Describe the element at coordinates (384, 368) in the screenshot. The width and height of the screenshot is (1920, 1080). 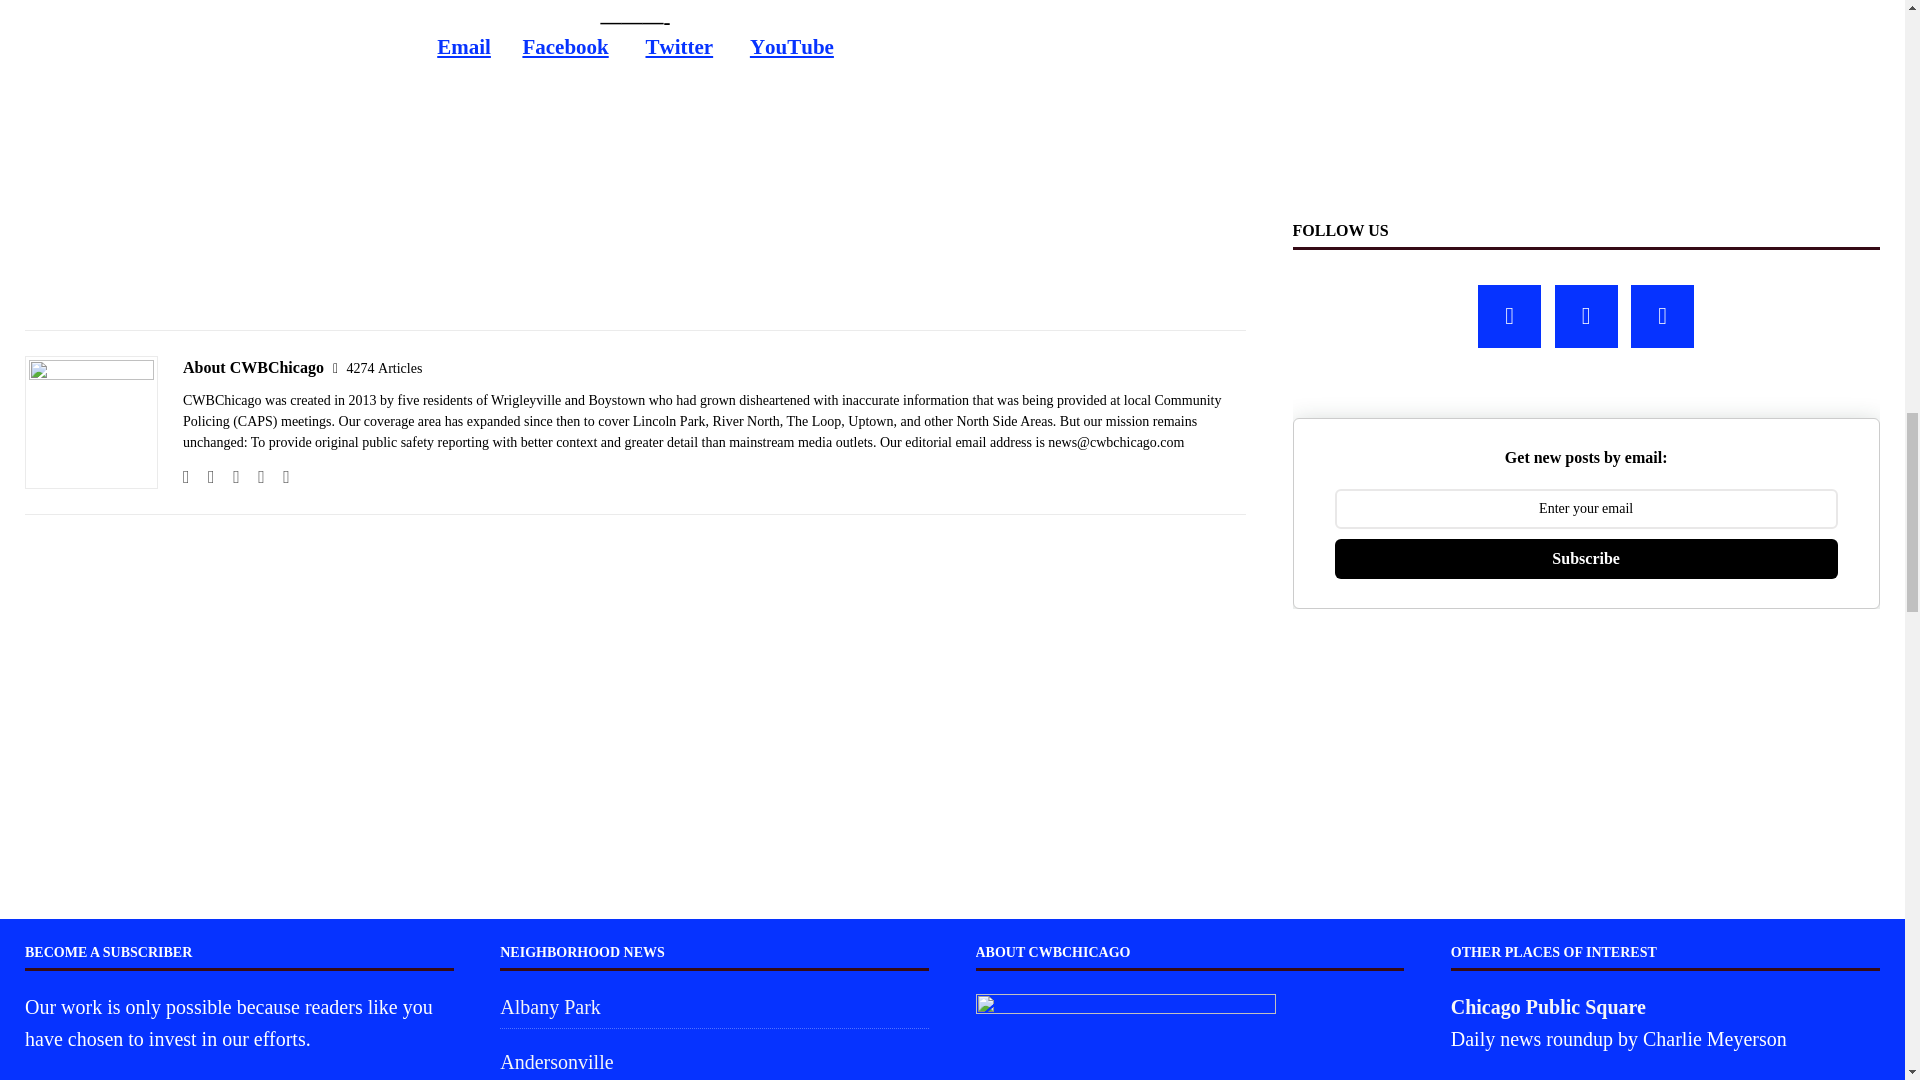
I see `More articles written by CWBChicago'` at that location.